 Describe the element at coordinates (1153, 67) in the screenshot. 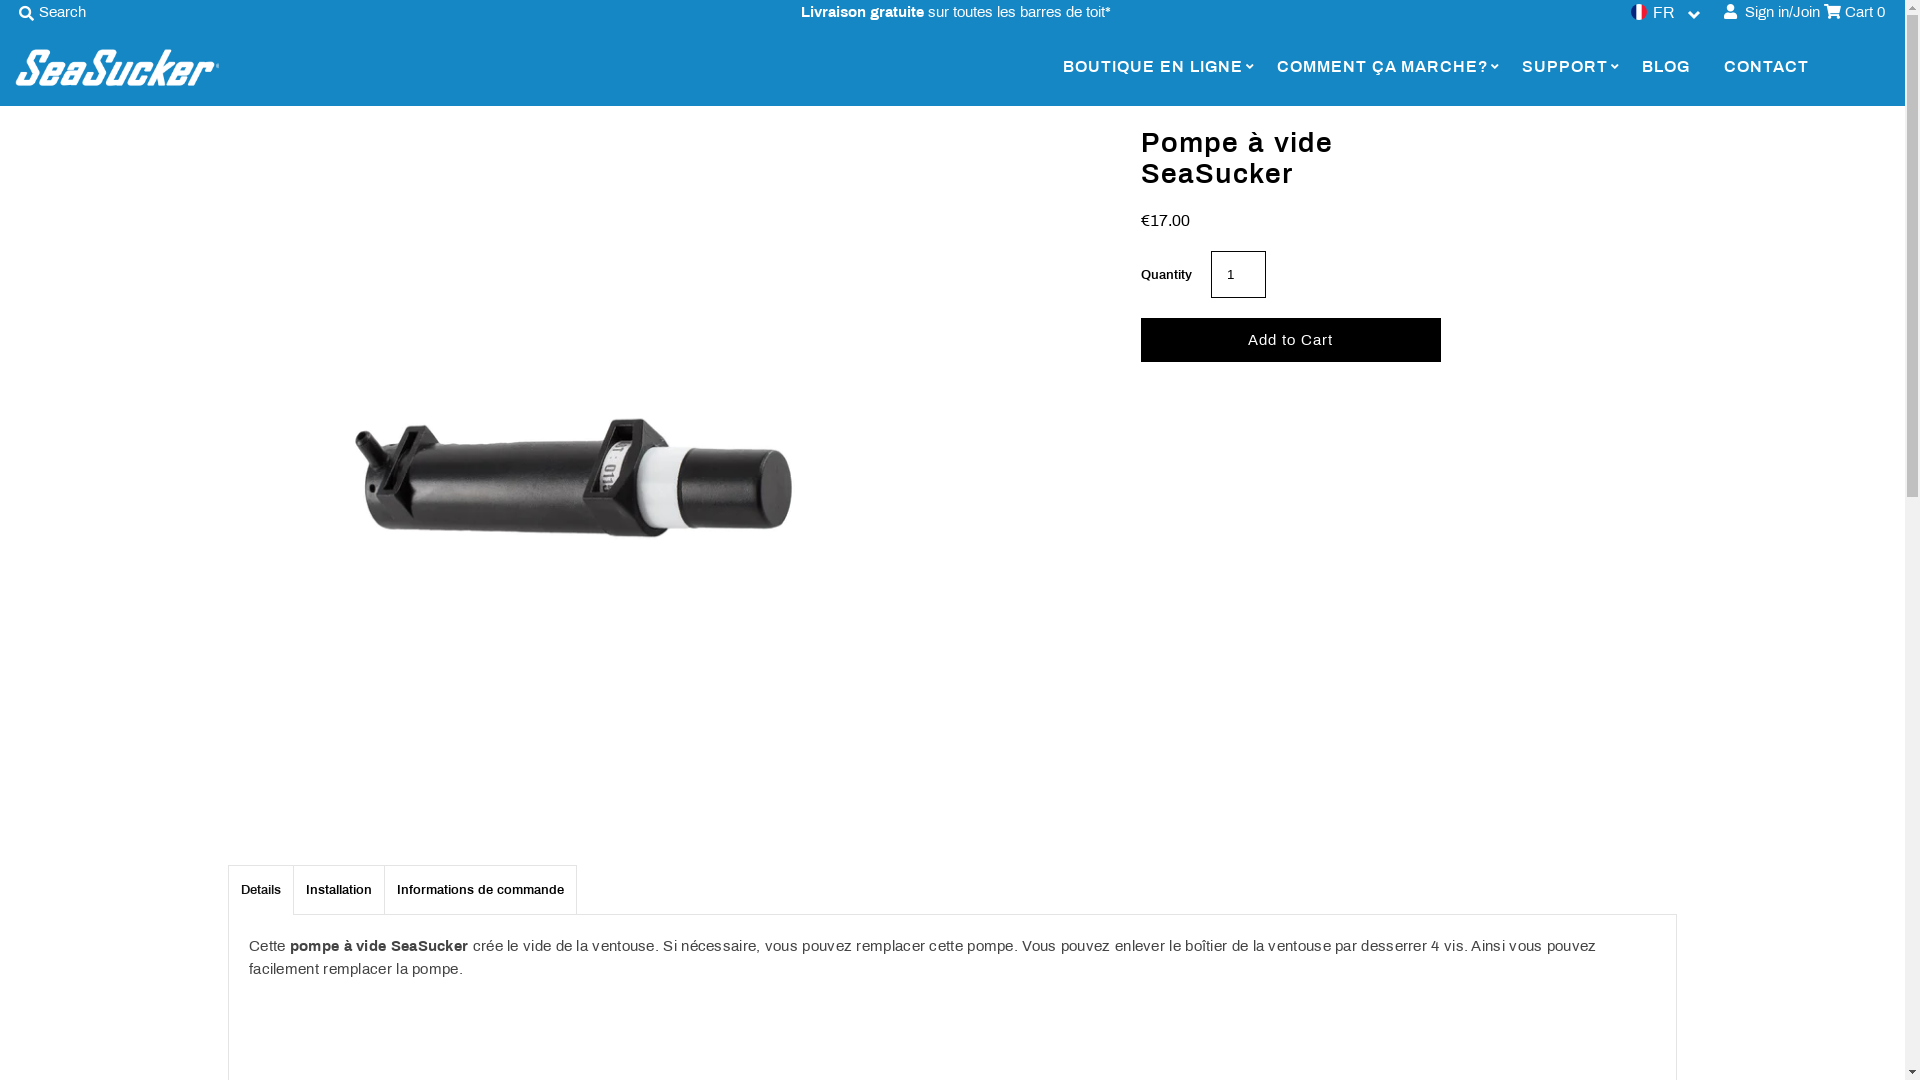

I see `BOUTIQUE EN LIGNE` at that location.